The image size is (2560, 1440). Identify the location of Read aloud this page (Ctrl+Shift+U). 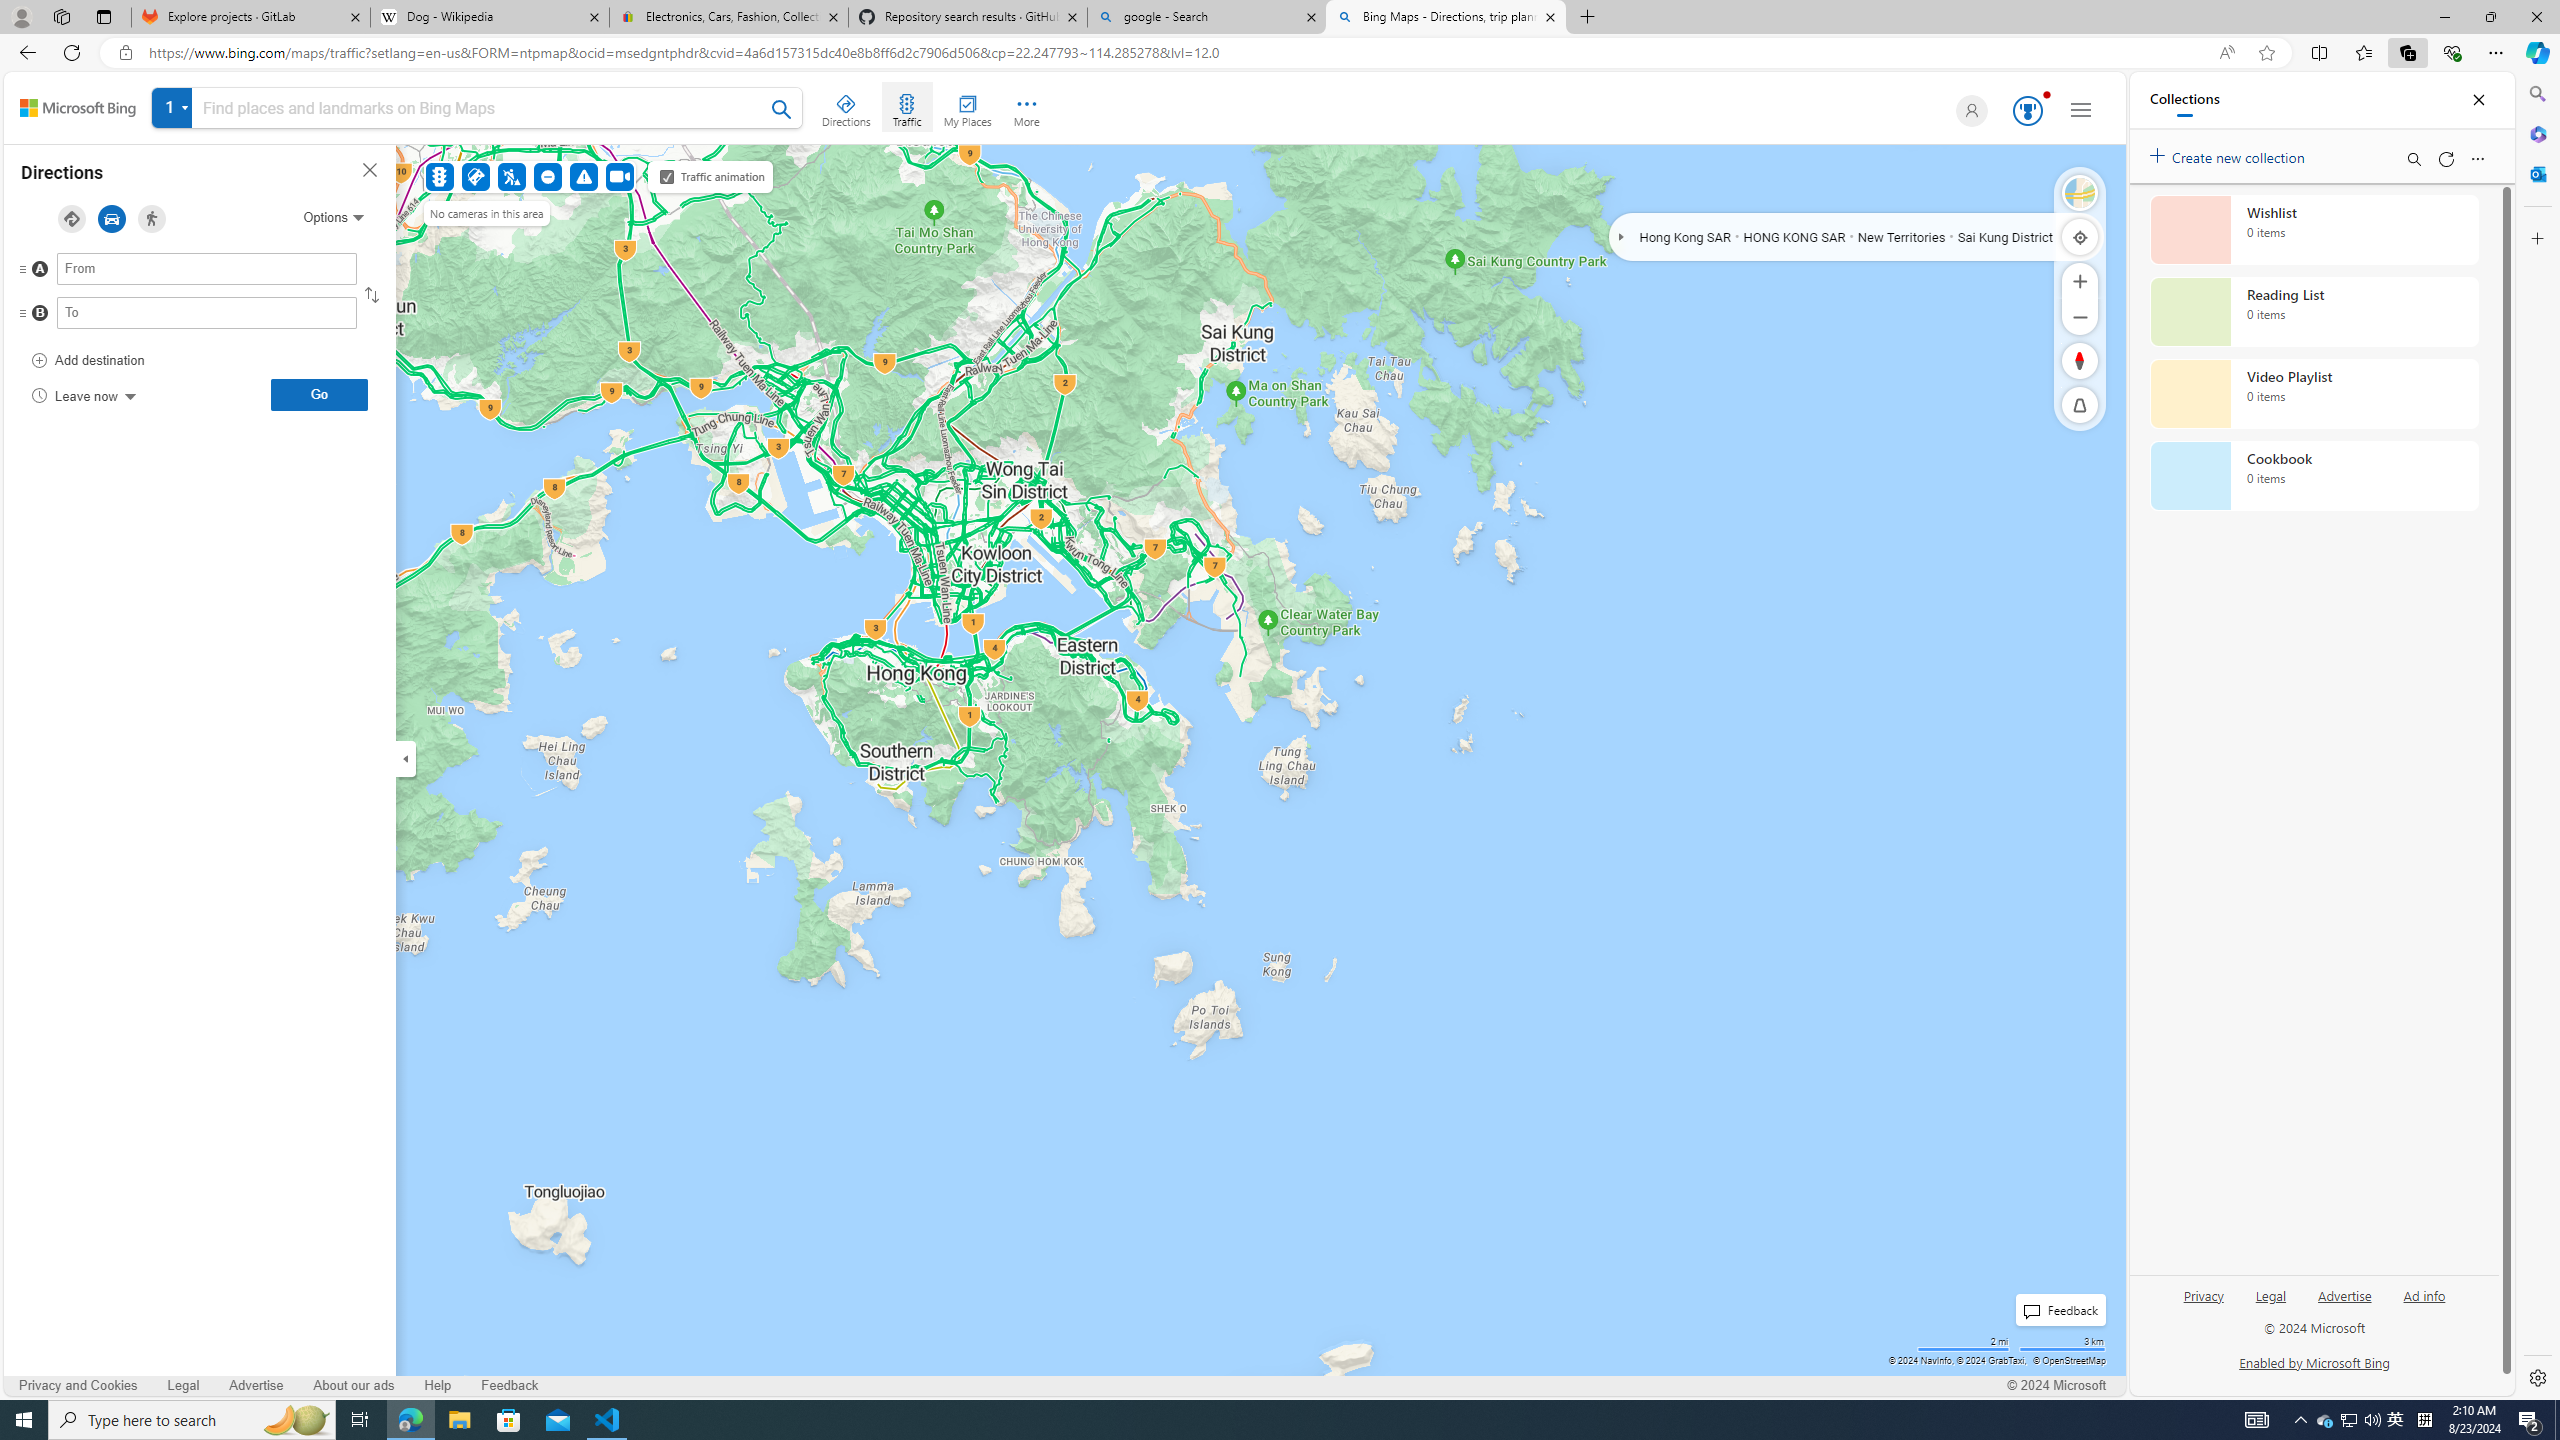
(2226, 53).